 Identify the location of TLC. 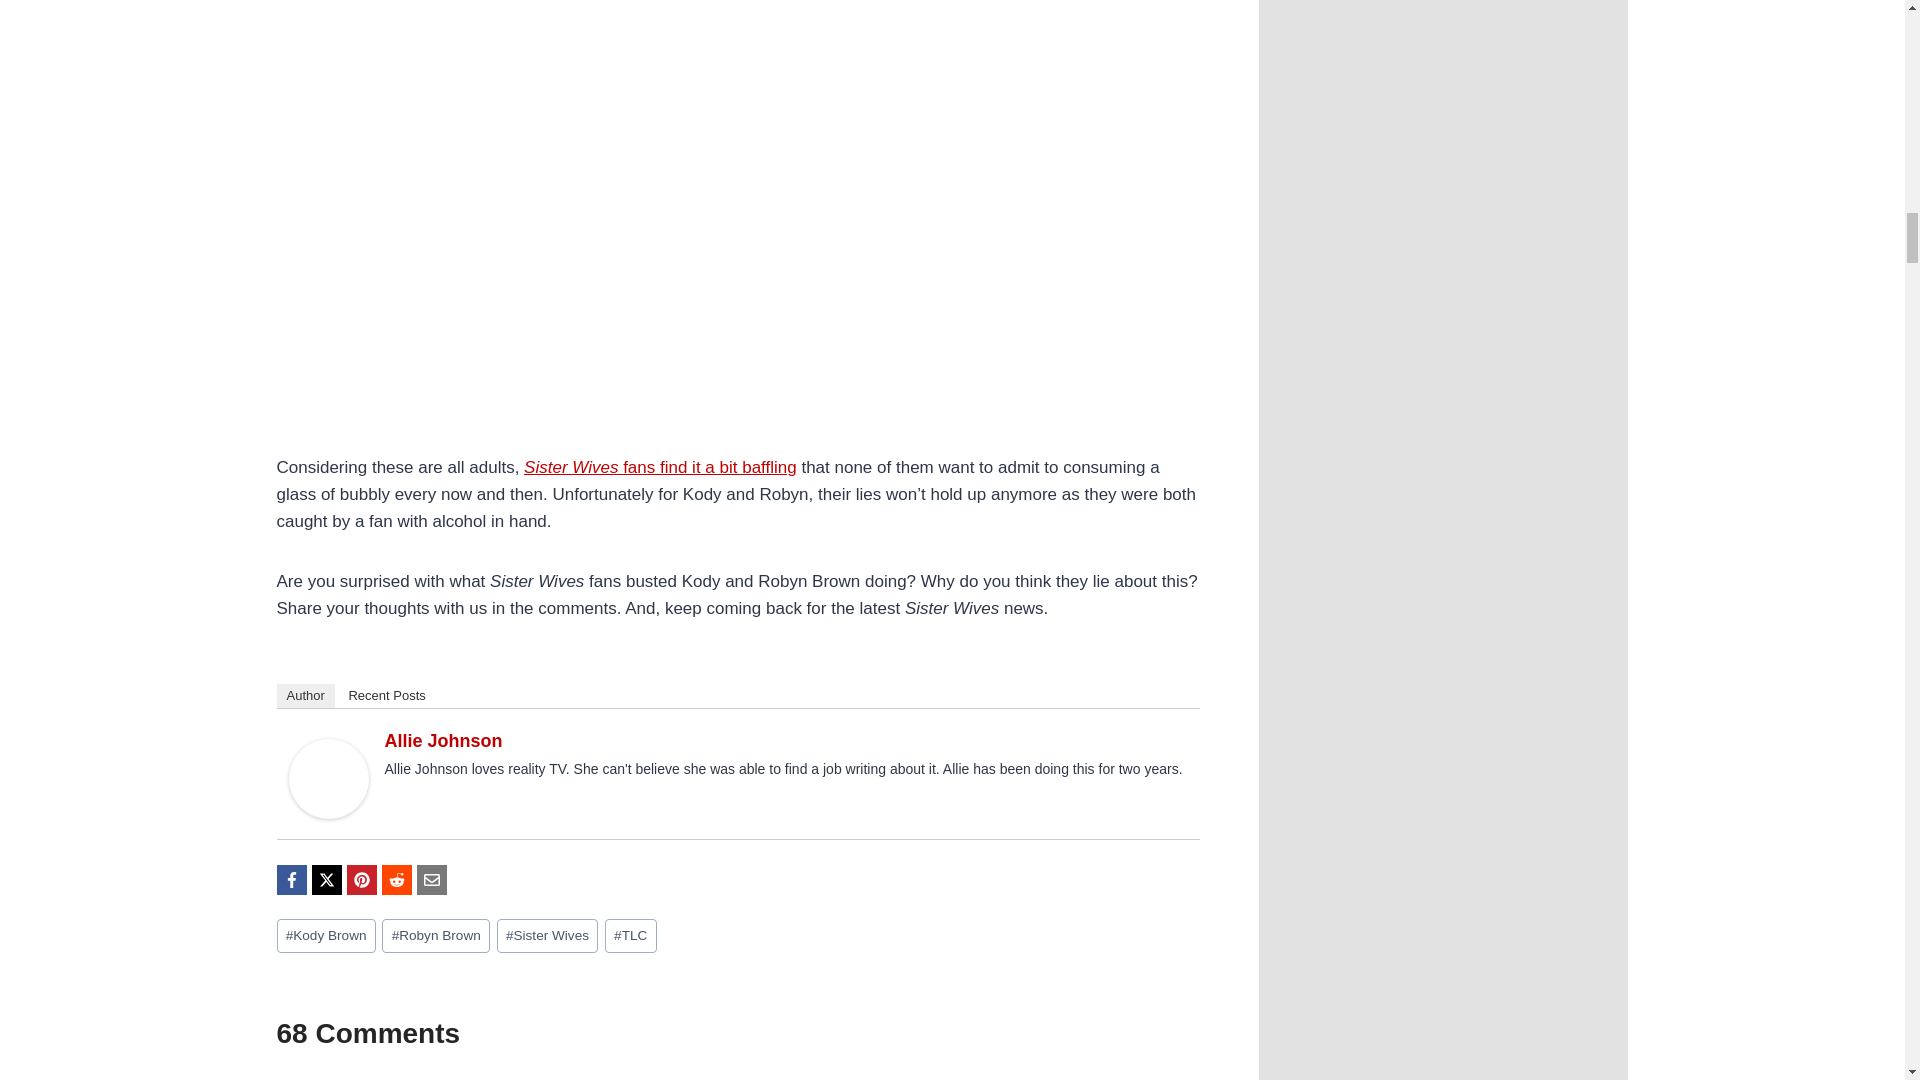
(630, 936).